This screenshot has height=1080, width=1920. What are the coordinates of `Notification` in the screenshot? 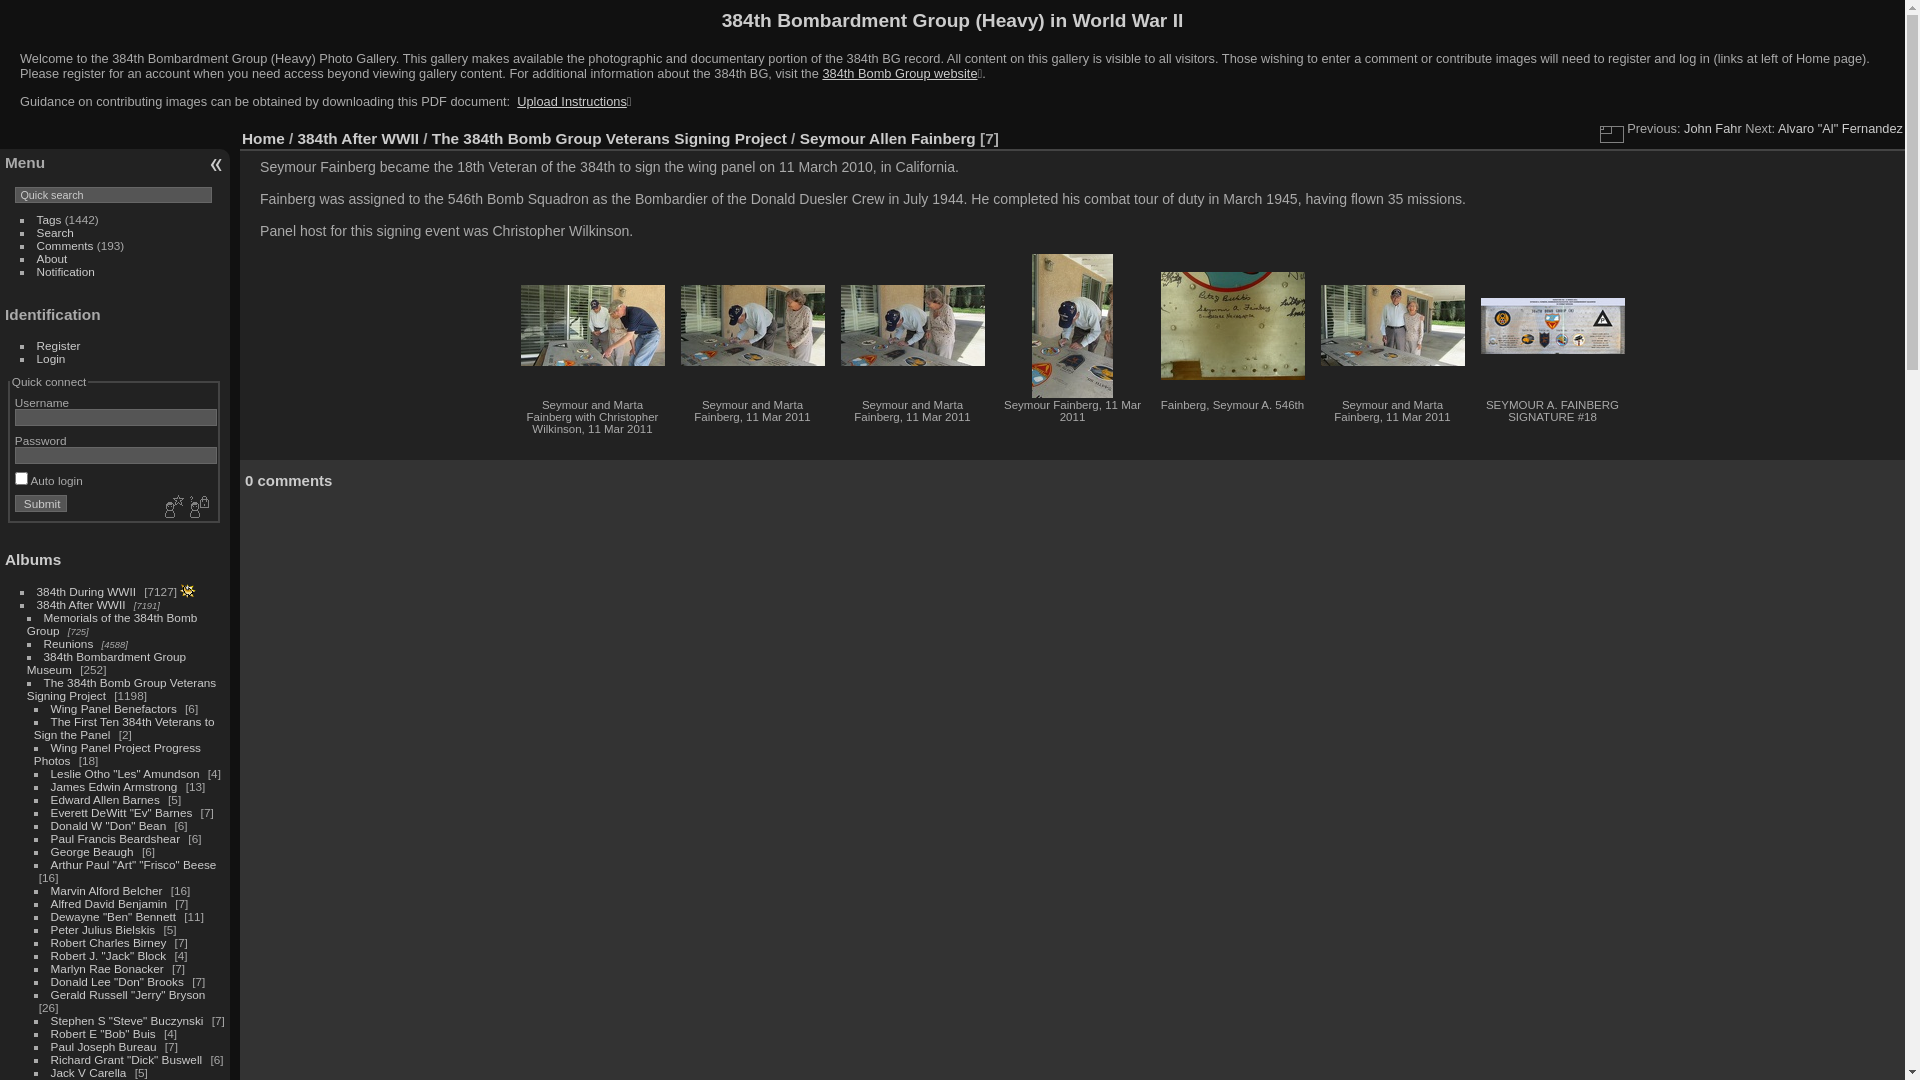 It's located at (66, 272).